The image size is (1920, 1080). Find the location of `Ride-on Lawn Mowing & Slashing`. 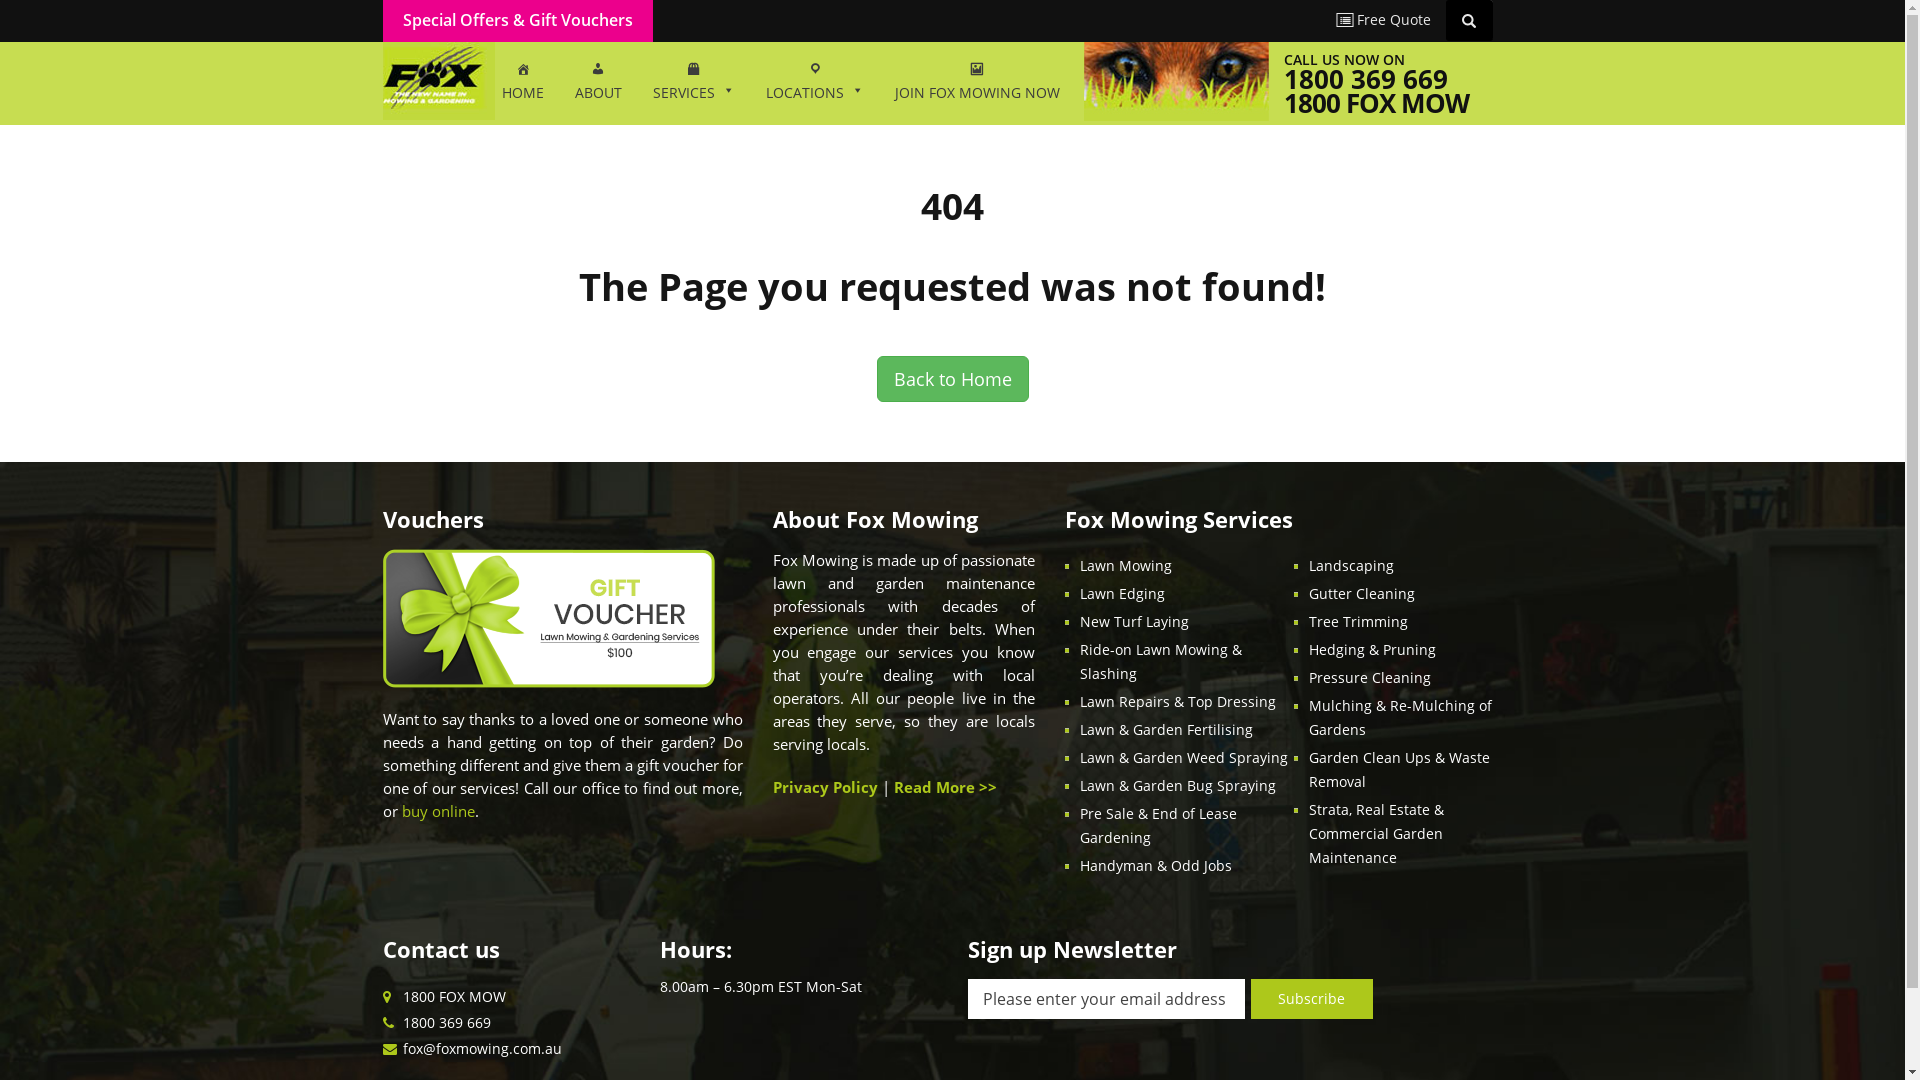

Ride-on Lawn Mowing & Slashing is located at coordinates (1161, 662).